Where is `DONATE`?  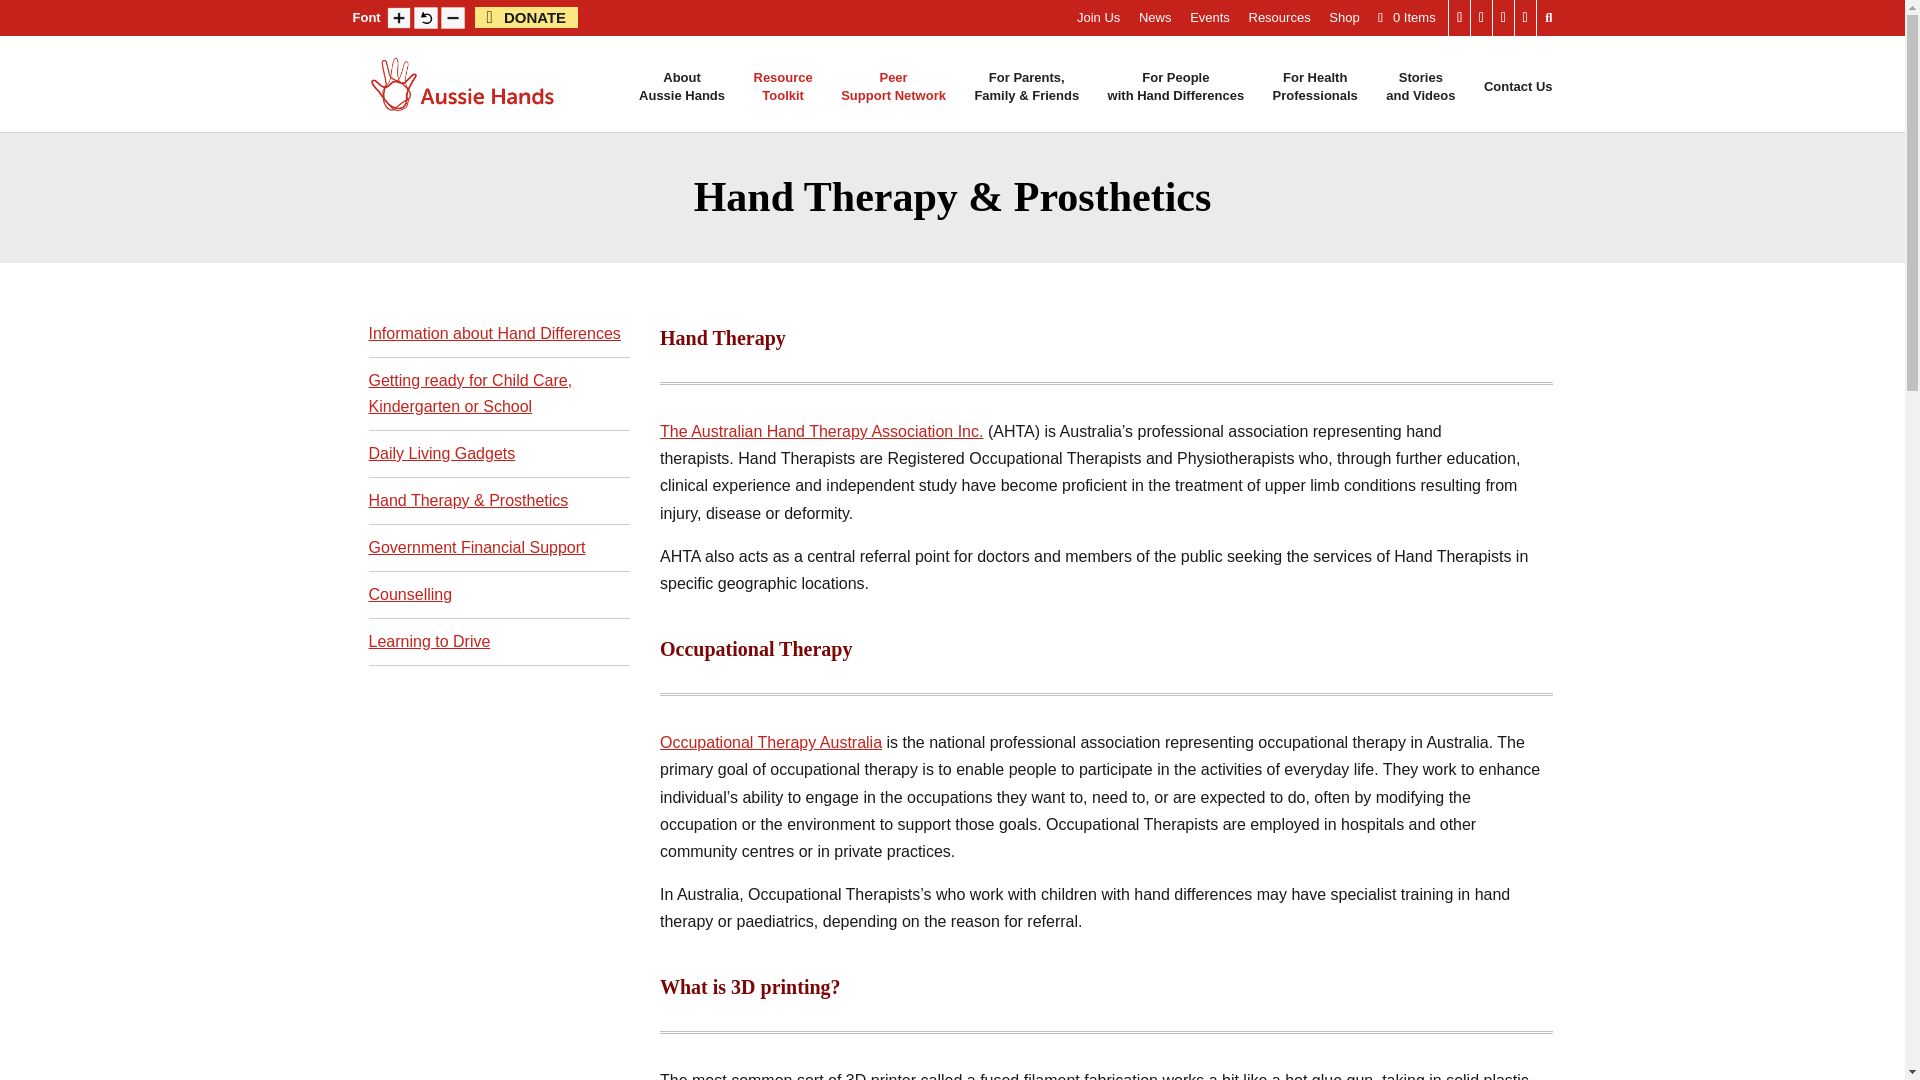
DONATE is located at coordinates (682, 96).